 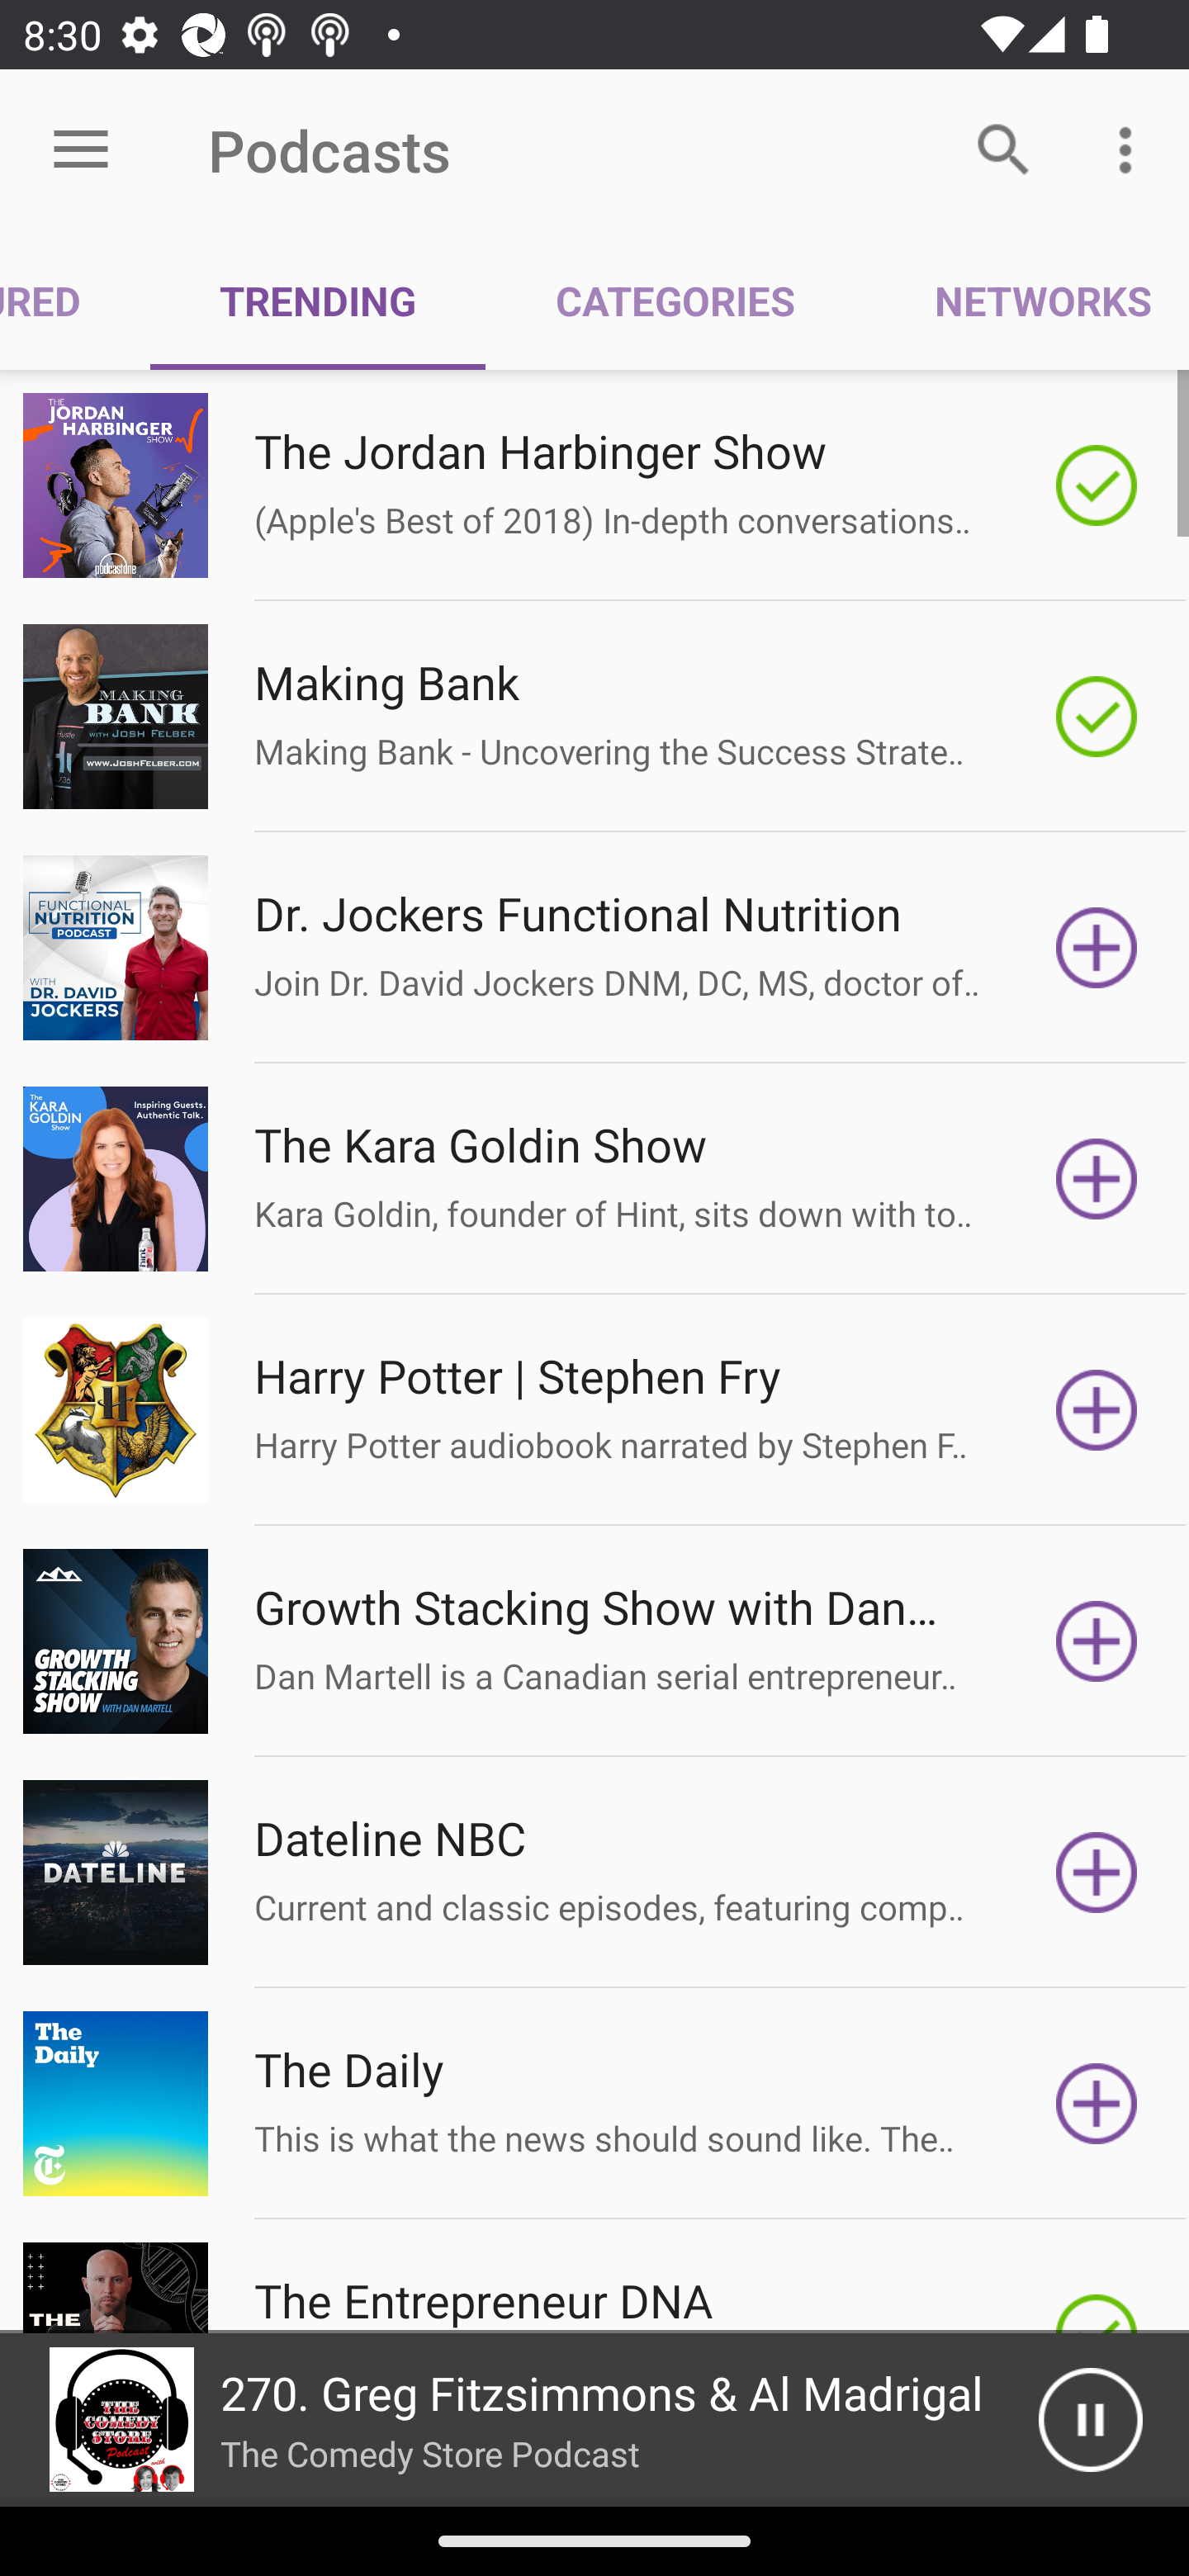 I want to click on Subscribe, so click(x=1097, y=1179).